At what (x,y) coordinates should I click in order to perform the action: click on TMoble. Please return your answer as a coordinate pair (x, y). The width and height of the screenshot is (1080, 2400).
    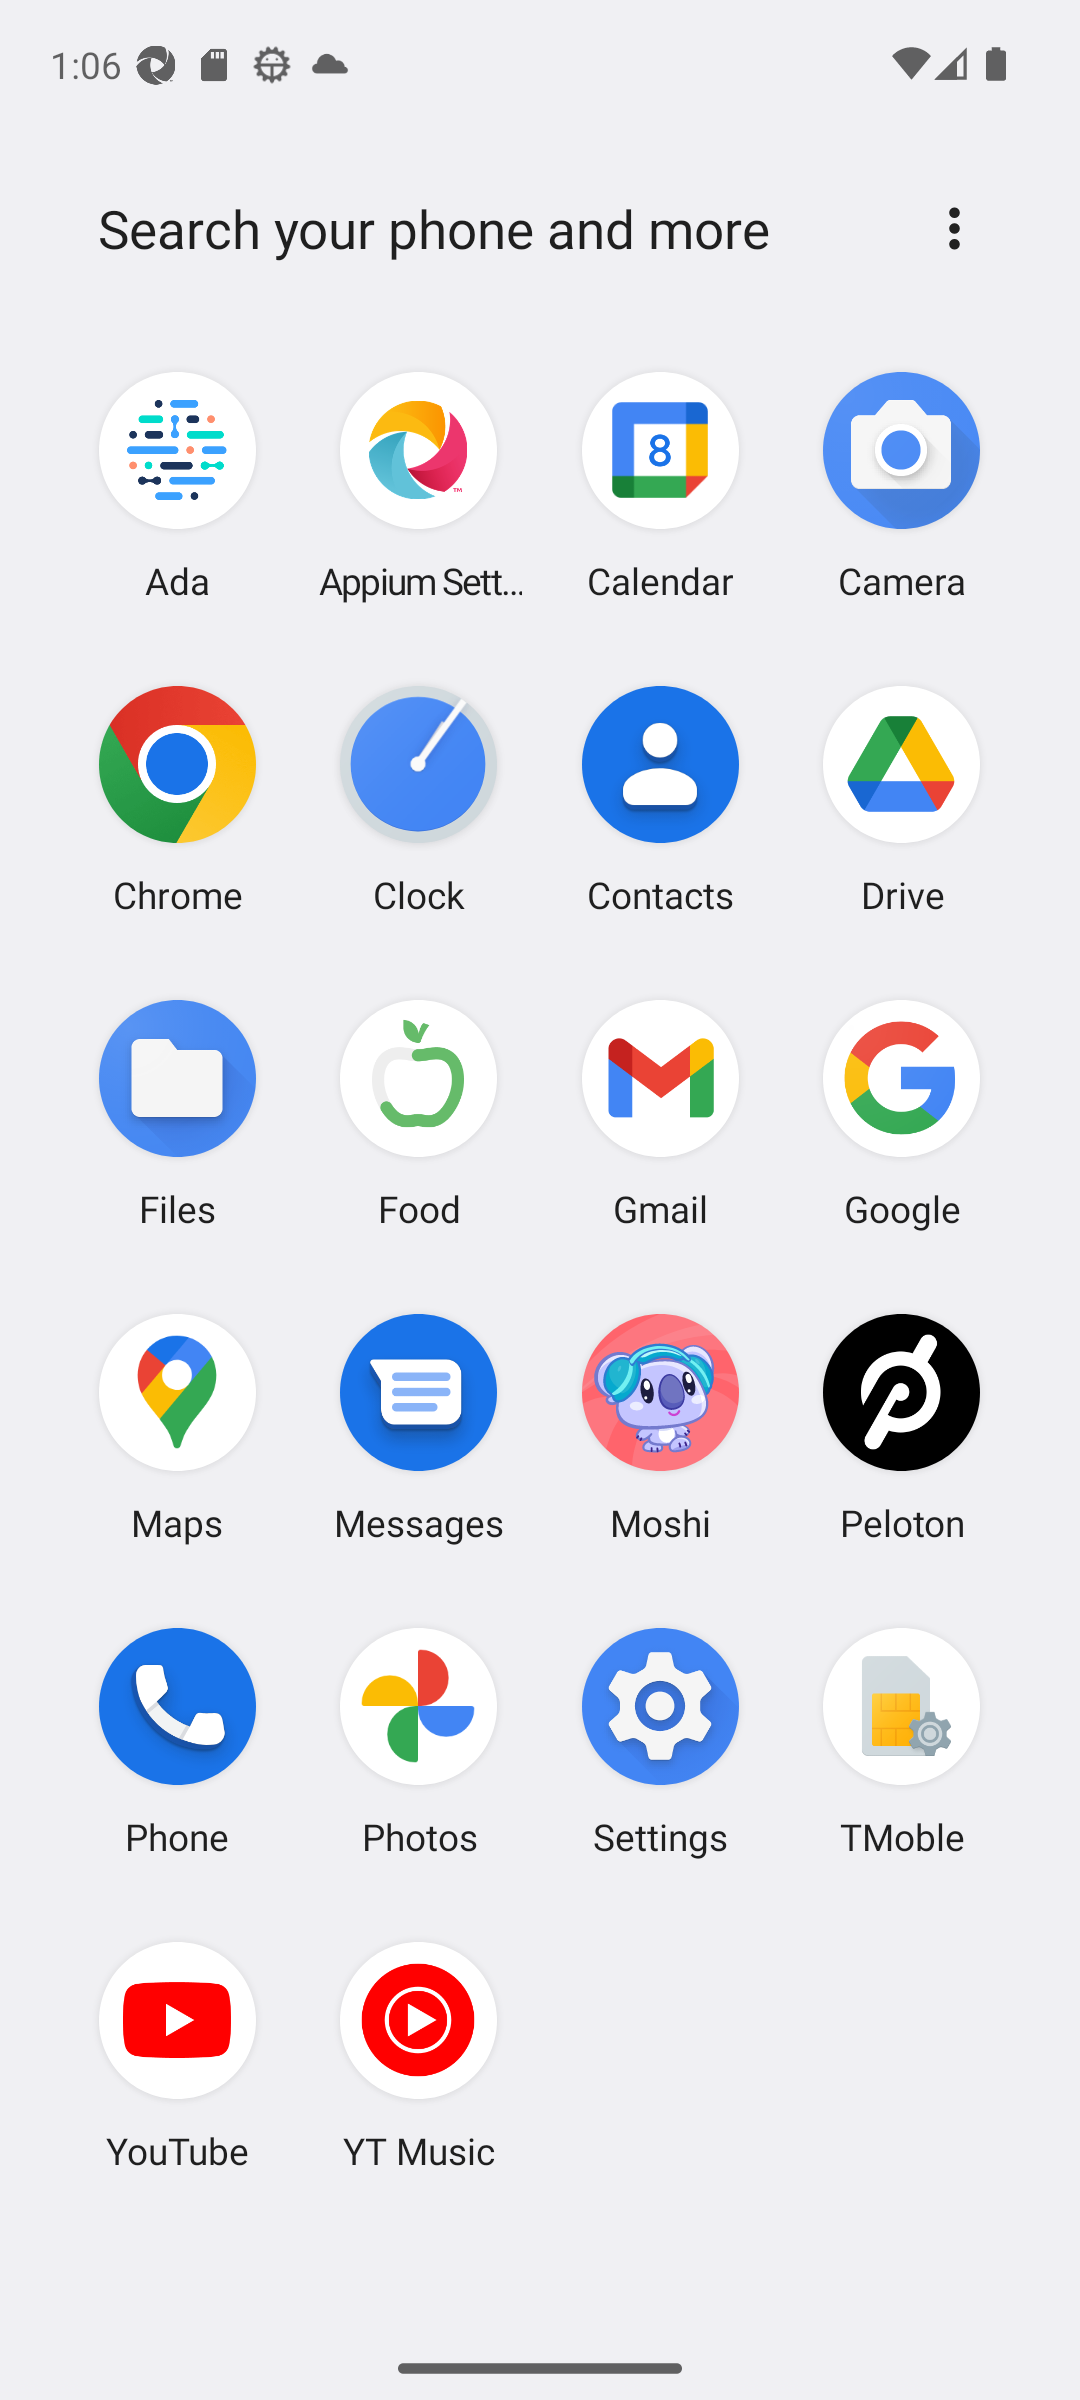
    Looking at the image, I should click on (901, 1741).